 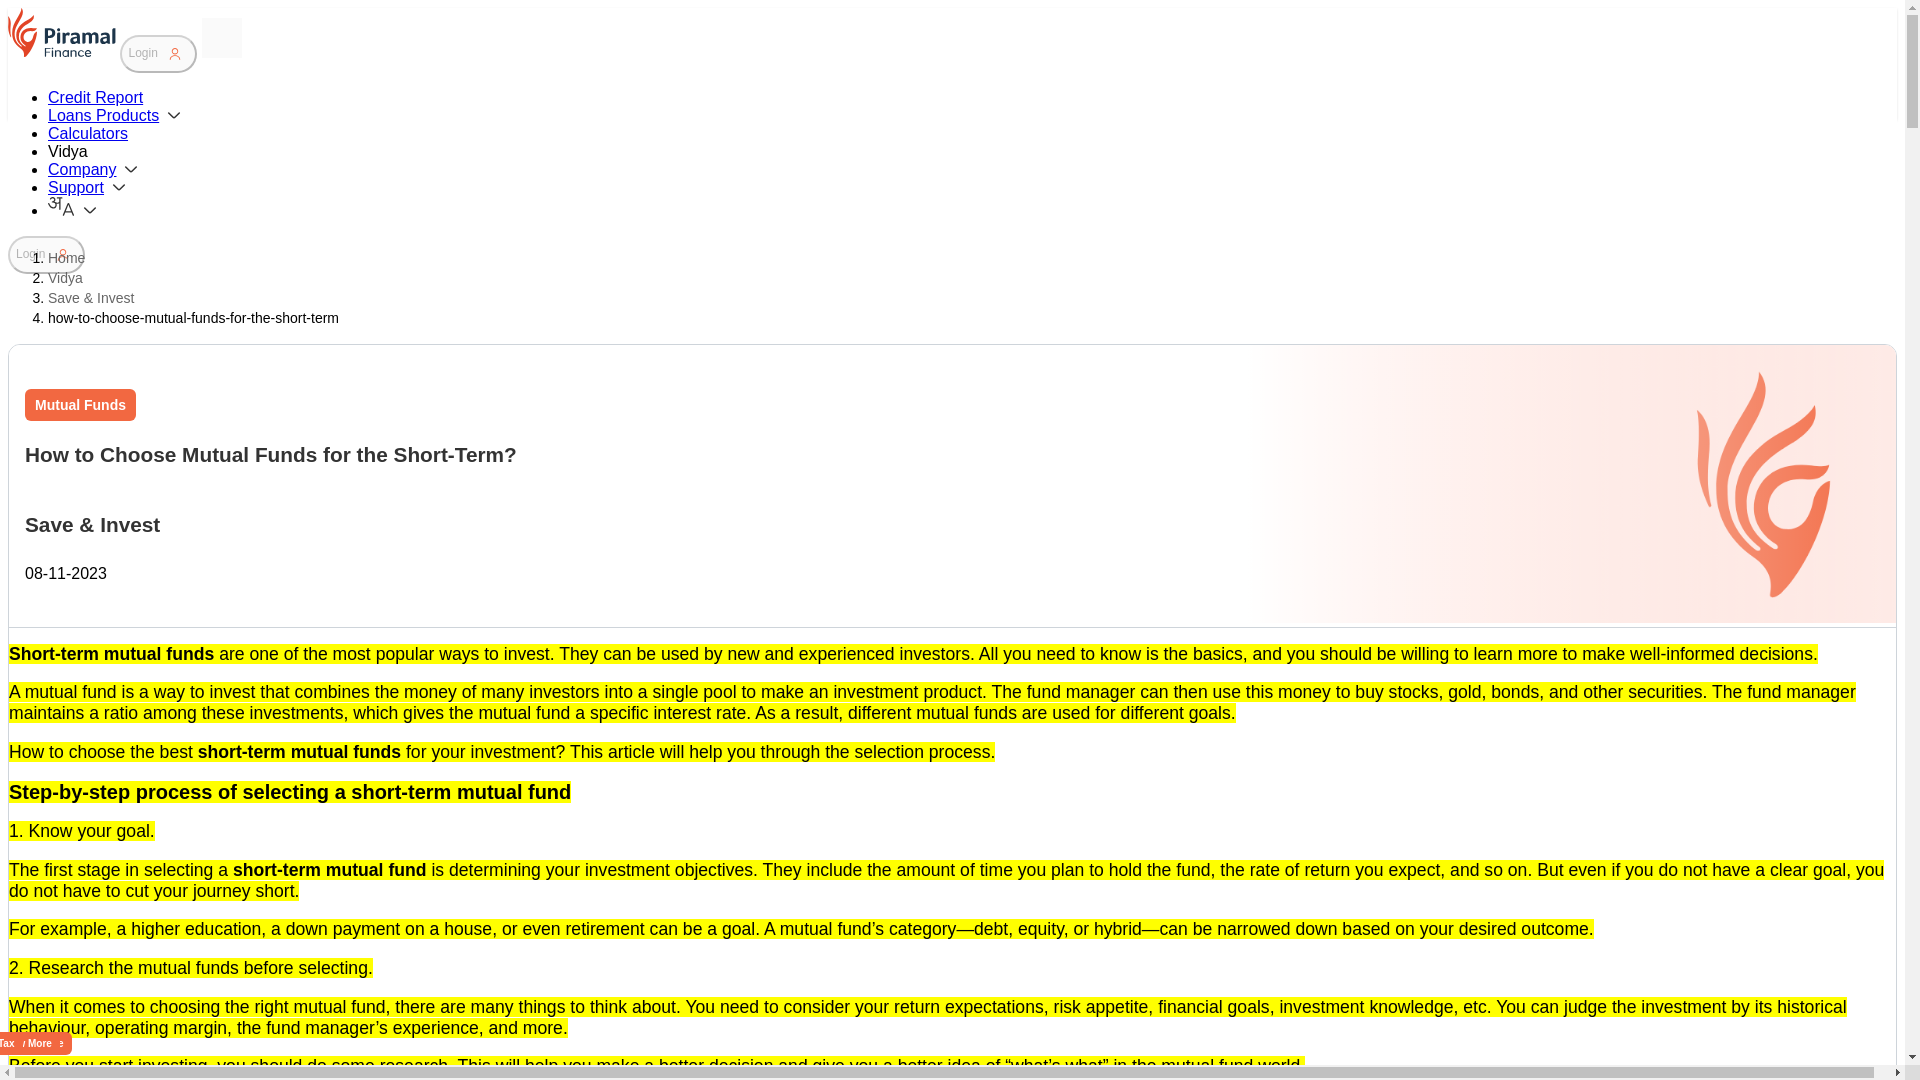 I want to click on Vidya, so click(x=68, y=150).